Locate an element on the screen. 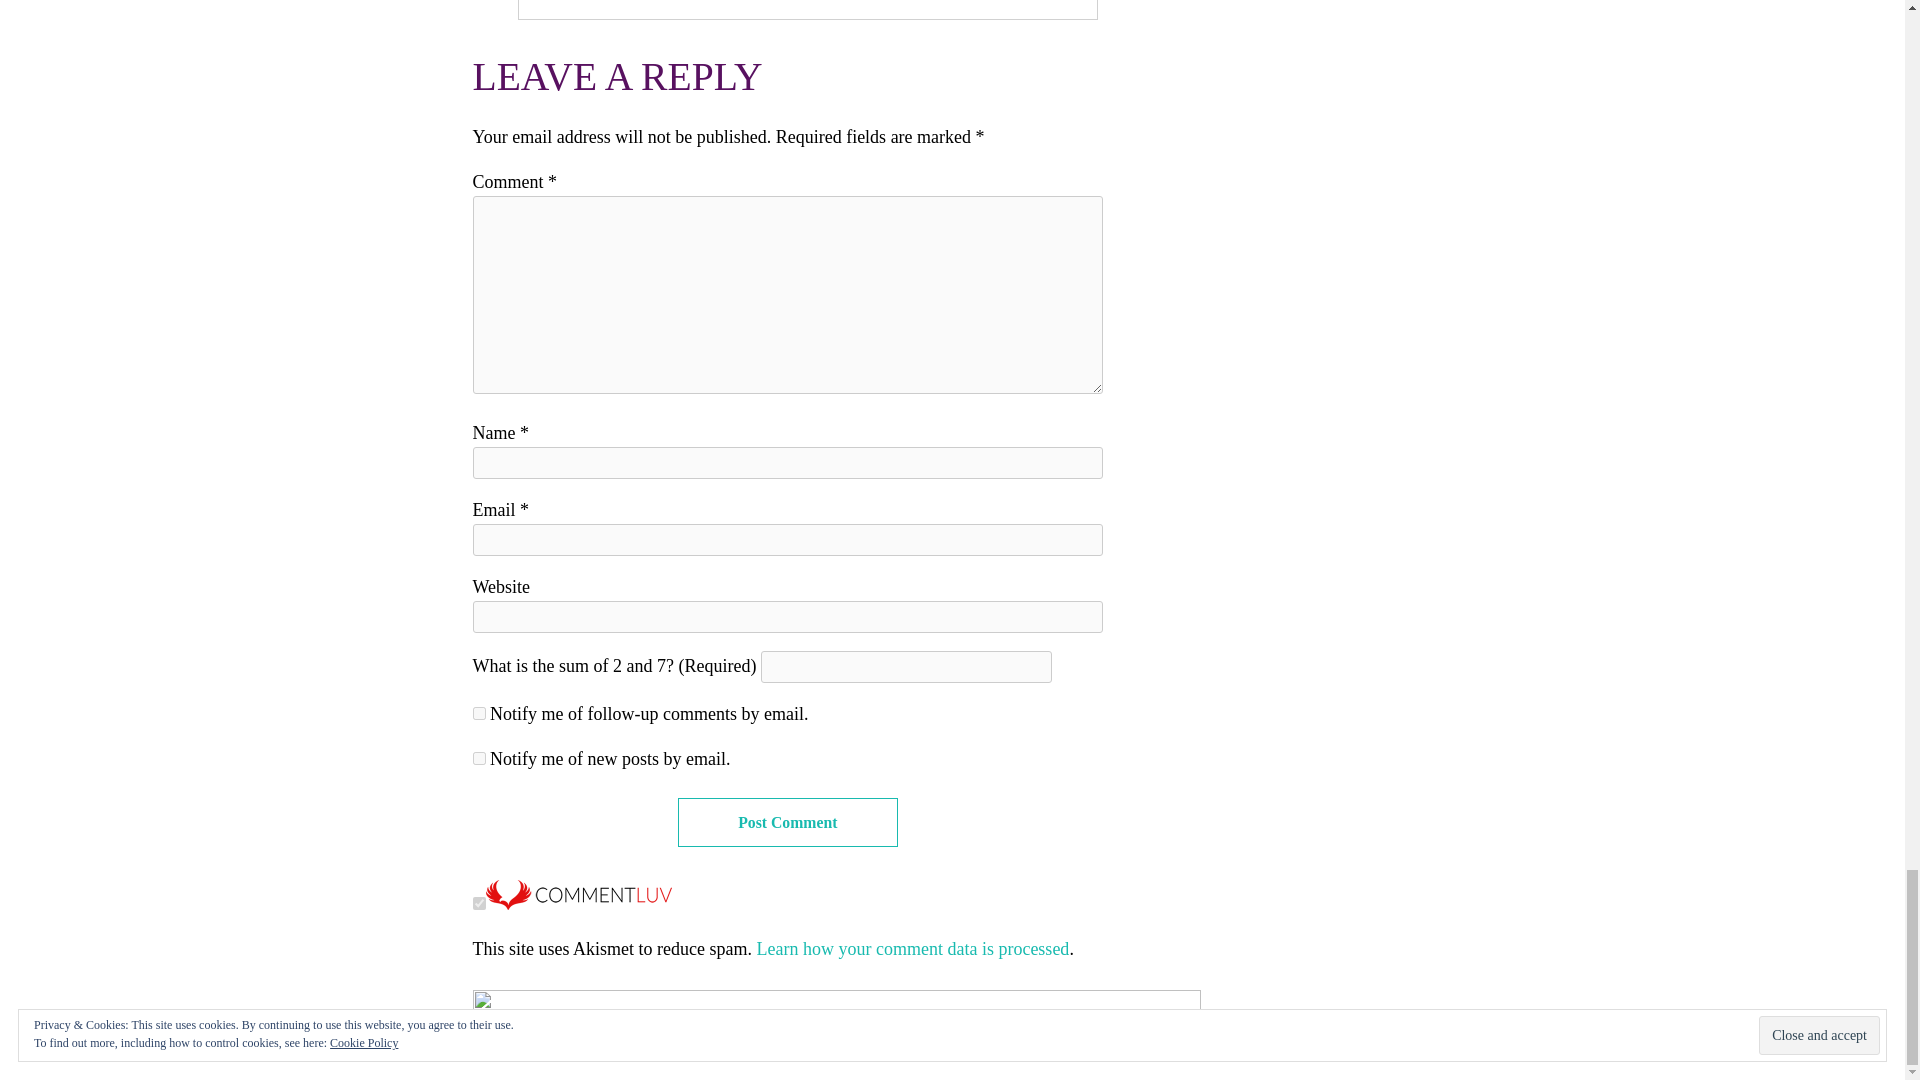 This screenshot has width=1920, height=1080. Post Comment is located at coordinates (788, 822).